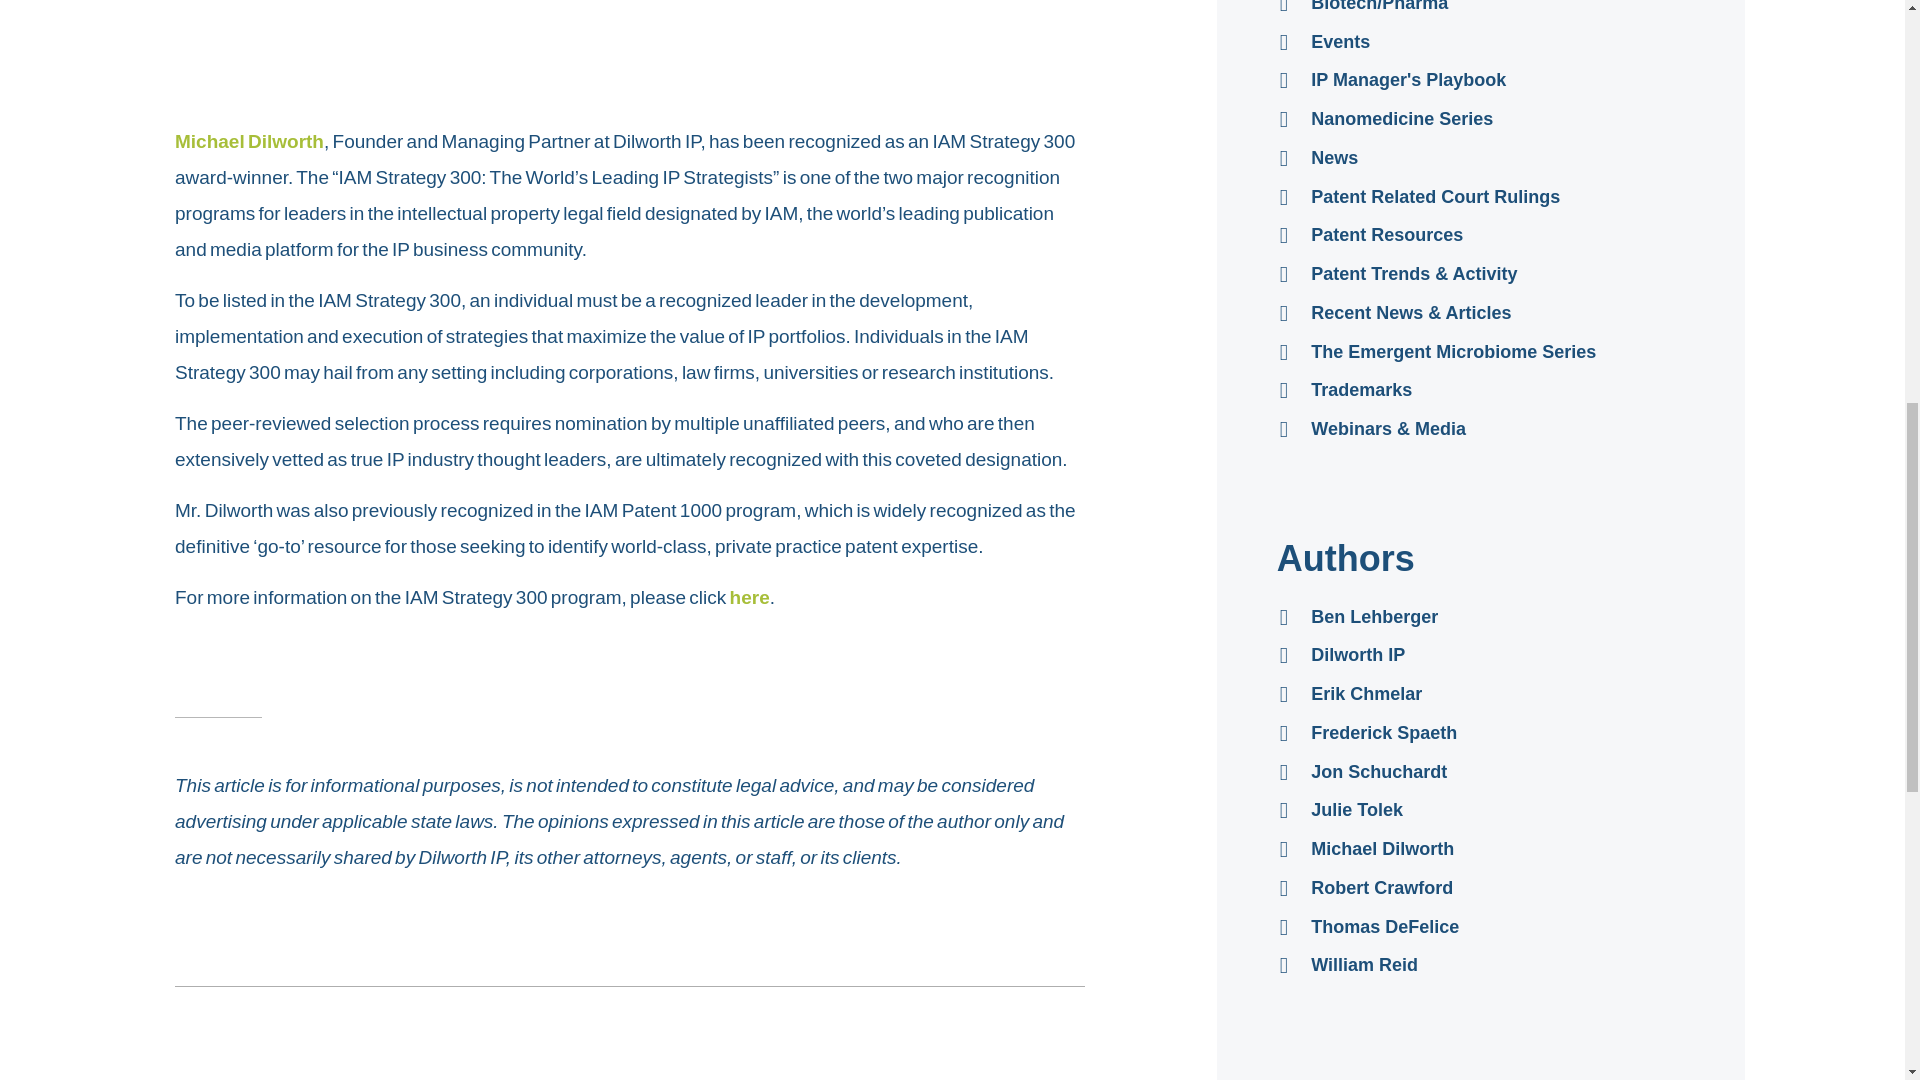 This screenshot has width=1920, height=1080. What do you see at coordinates (249, 141) in the screenshot?
I see `Michael Dilworth` at bounding box center [249, 141].